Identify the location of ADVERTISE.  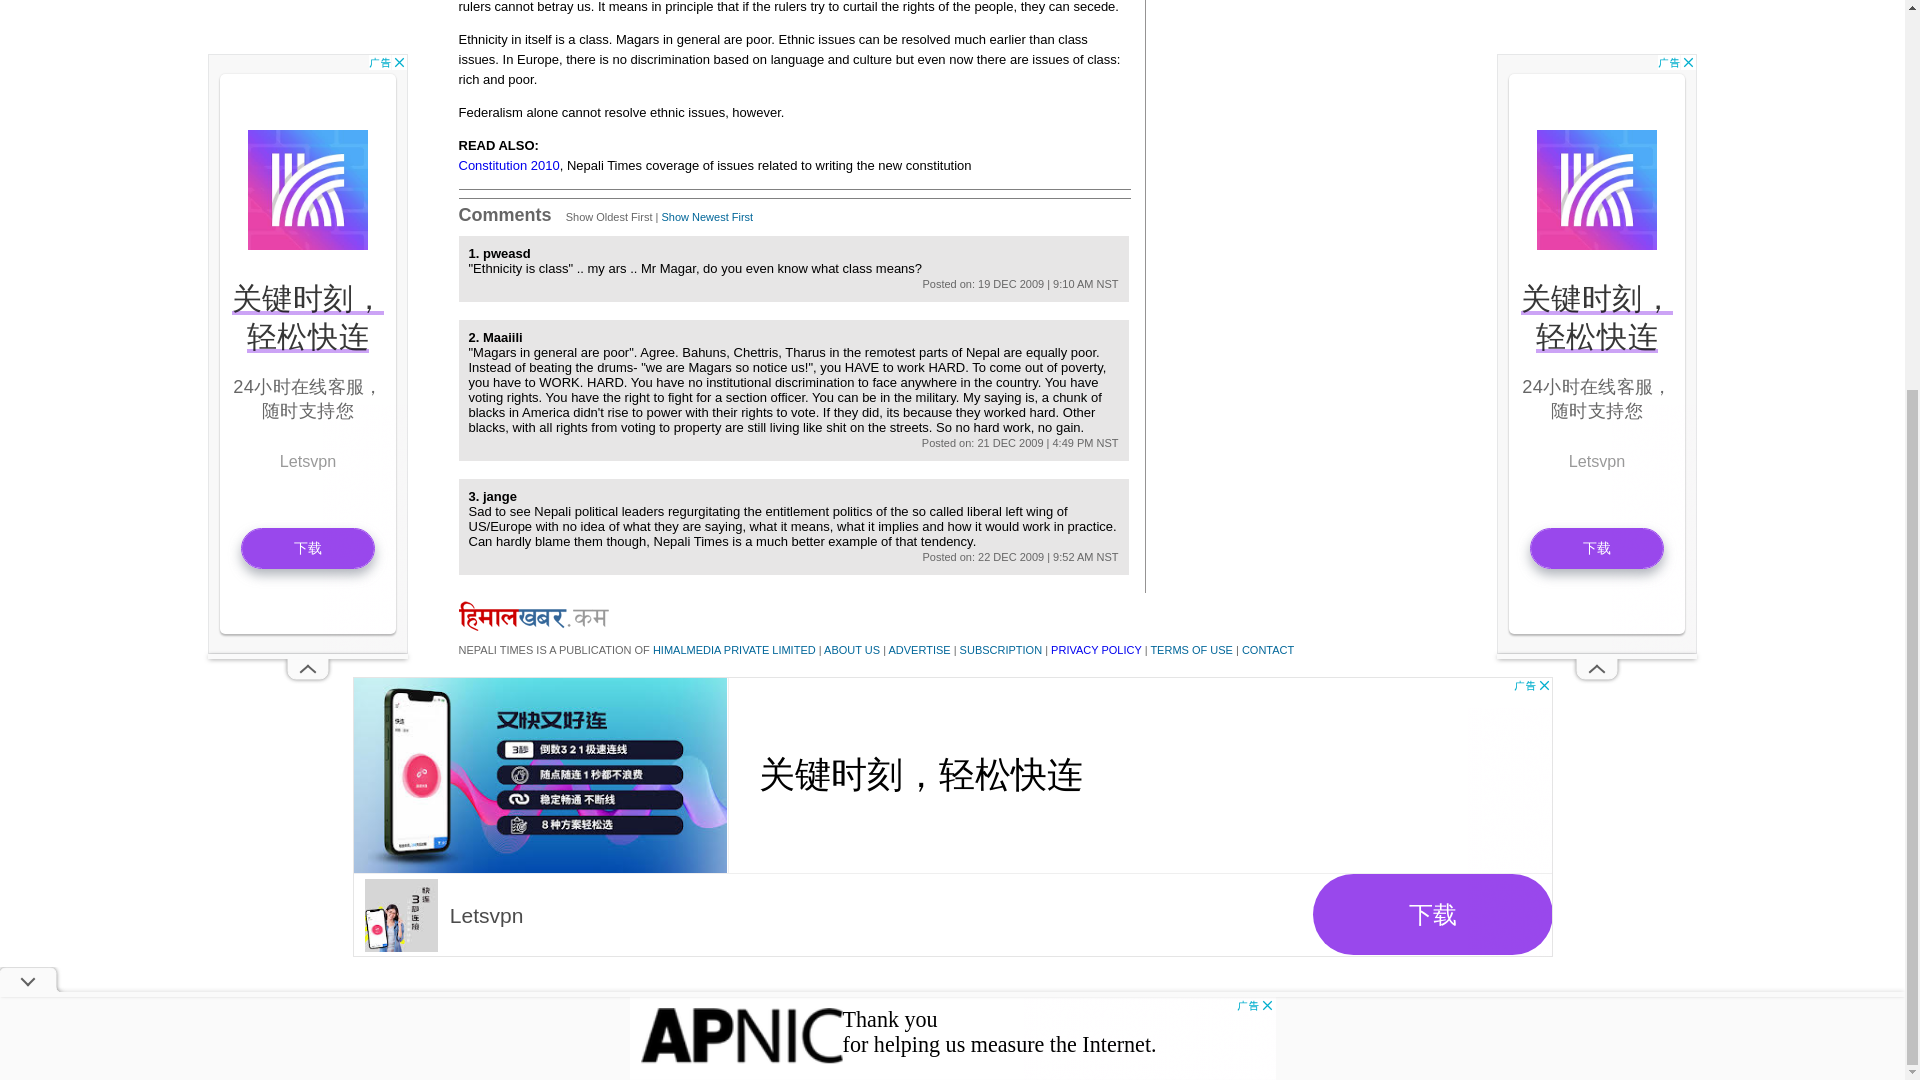
(918, 649).